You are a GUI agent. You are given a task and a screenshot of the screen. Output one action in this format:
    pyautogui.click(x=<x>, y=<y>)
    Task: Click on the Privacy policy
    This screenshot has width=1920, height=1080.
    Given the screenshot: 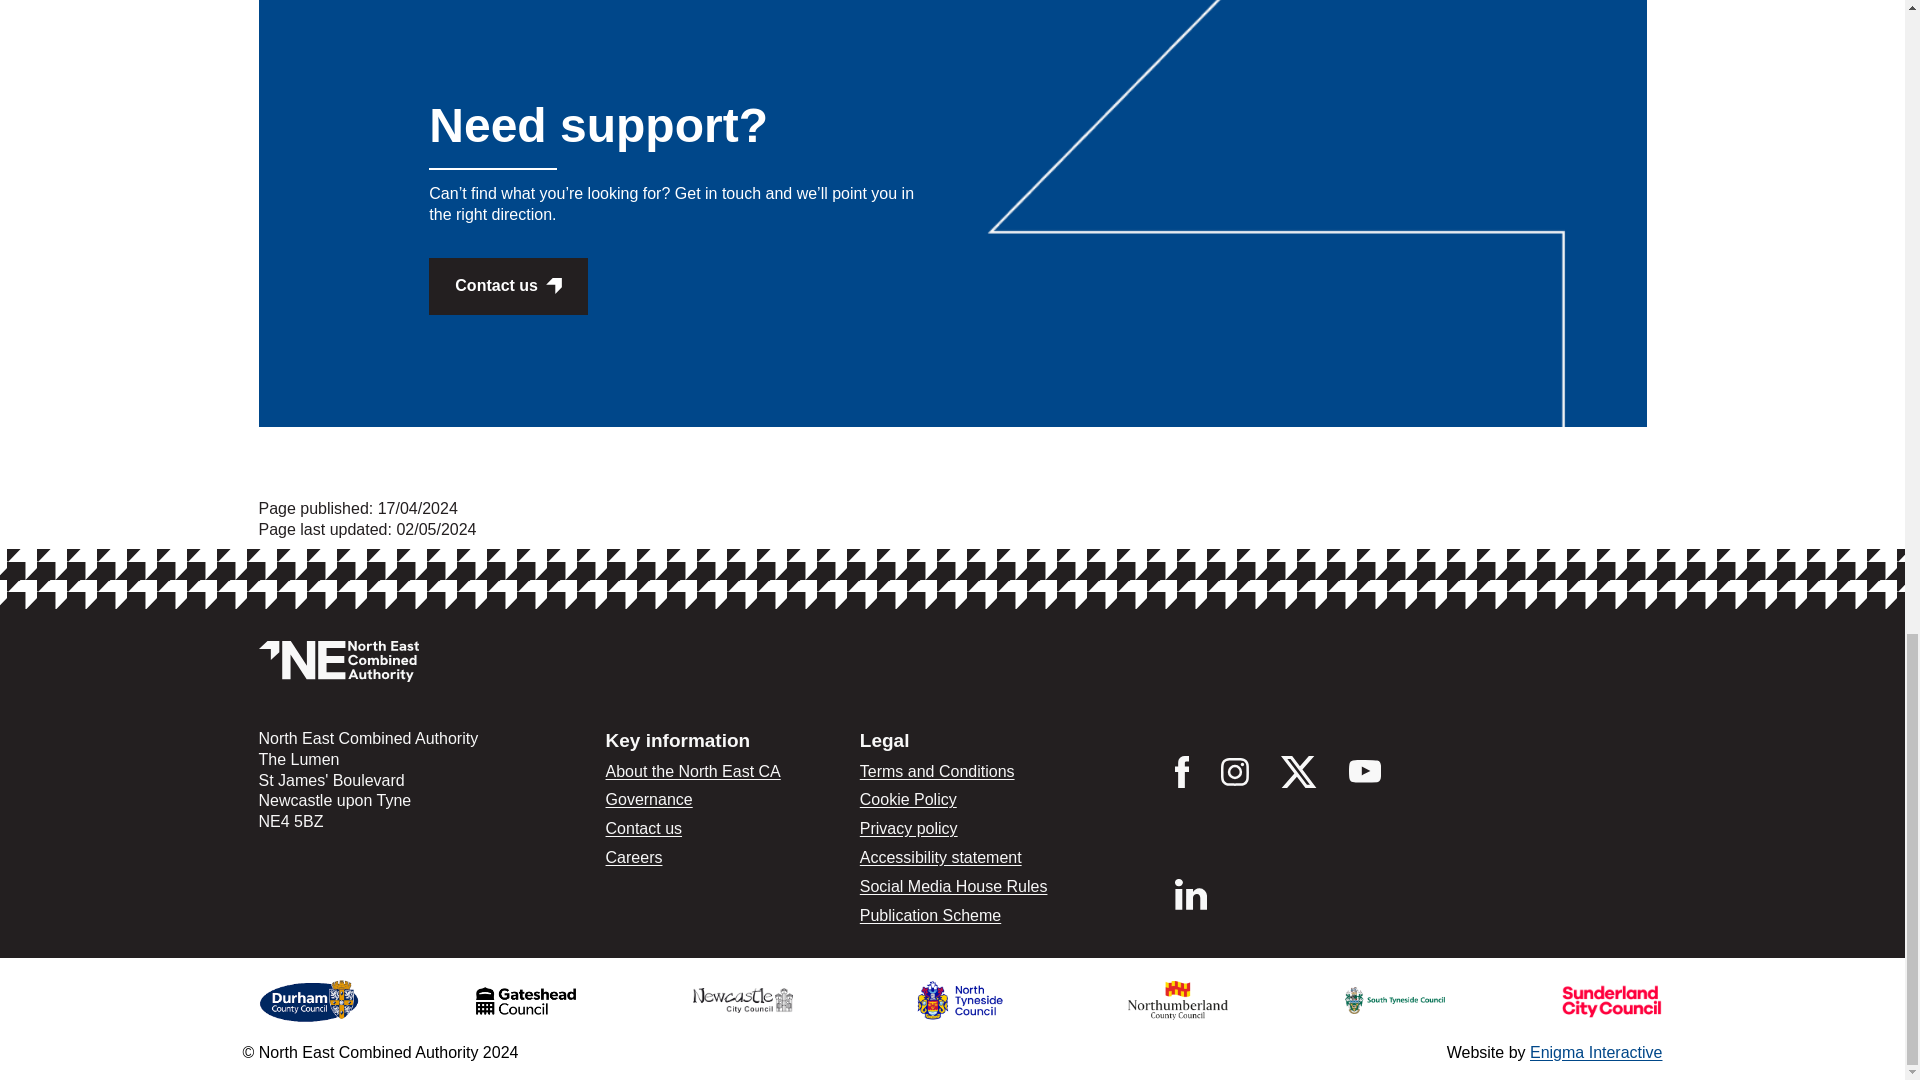 What is the action you would take?
    pyautogui.click(x=909, y=828)
    